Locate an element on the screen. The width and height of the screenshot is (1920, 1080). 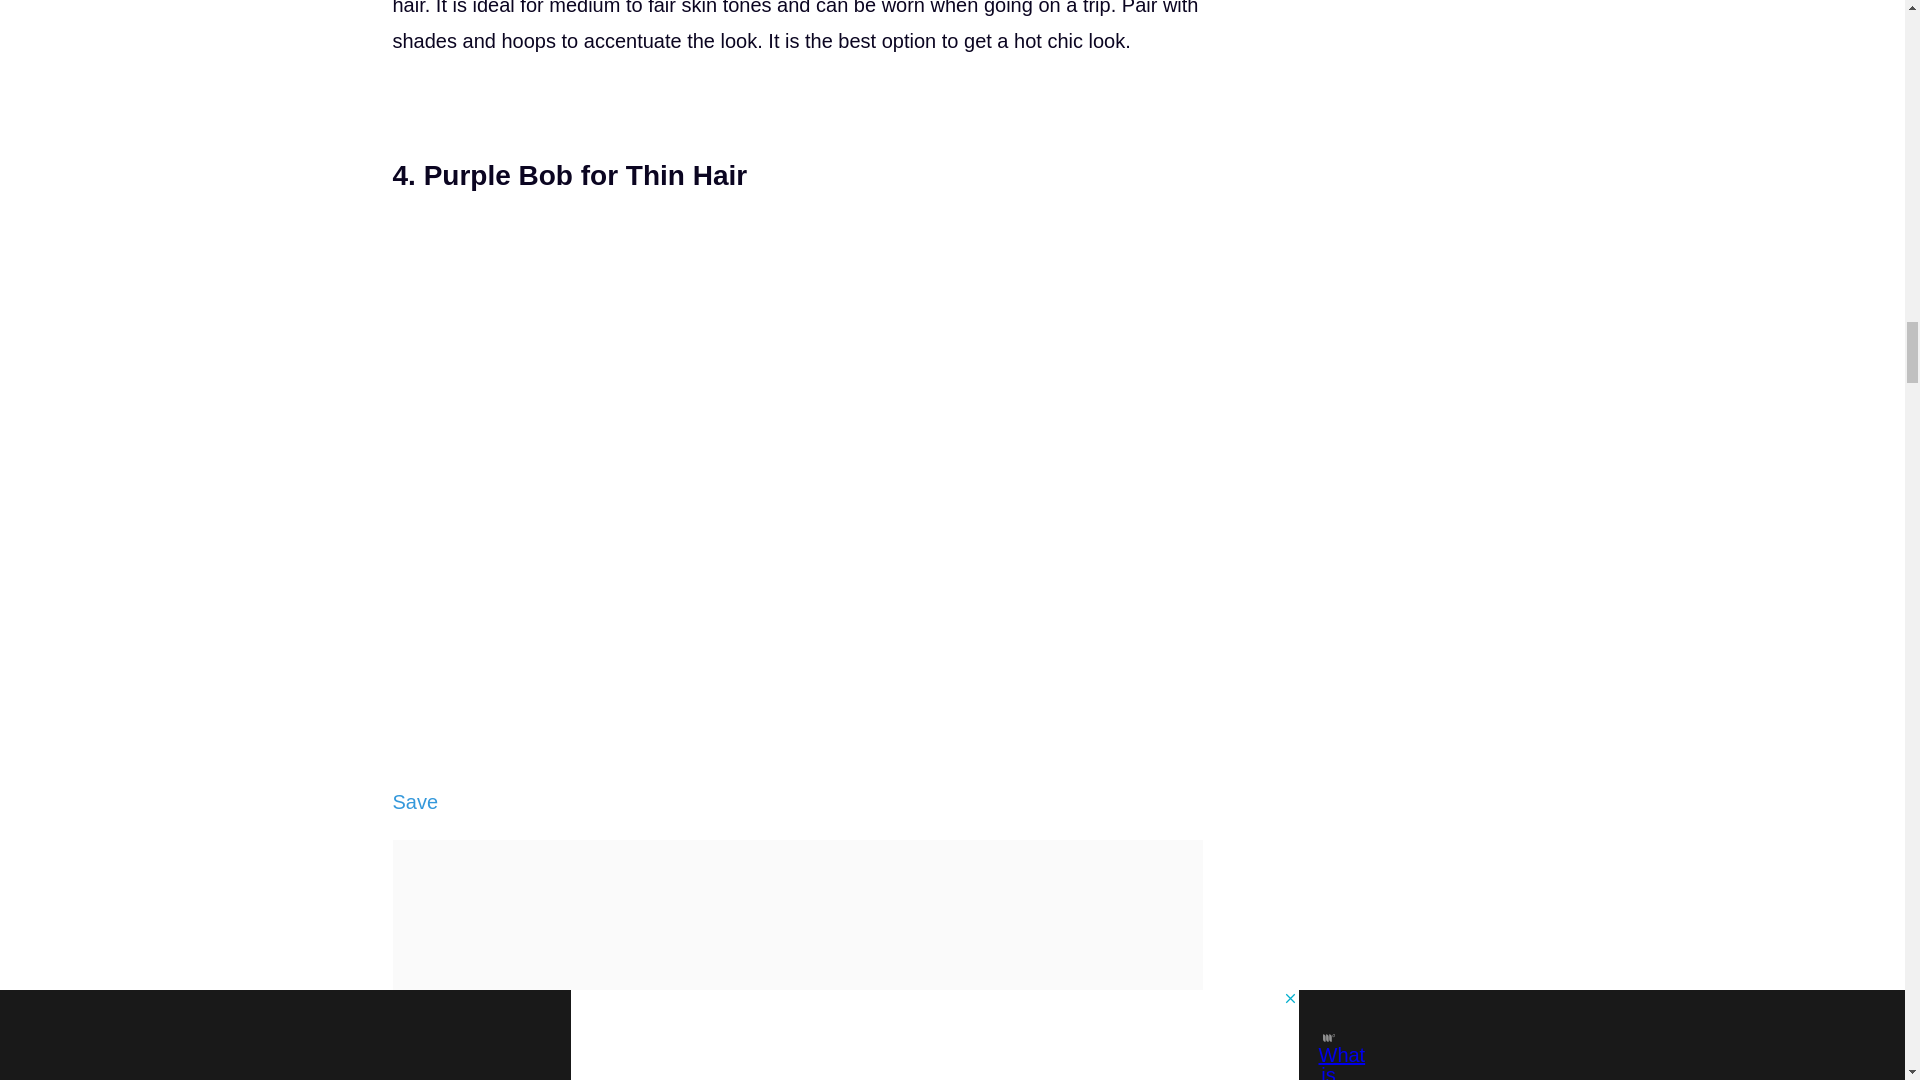
Save is located at coordinates (414, 802).